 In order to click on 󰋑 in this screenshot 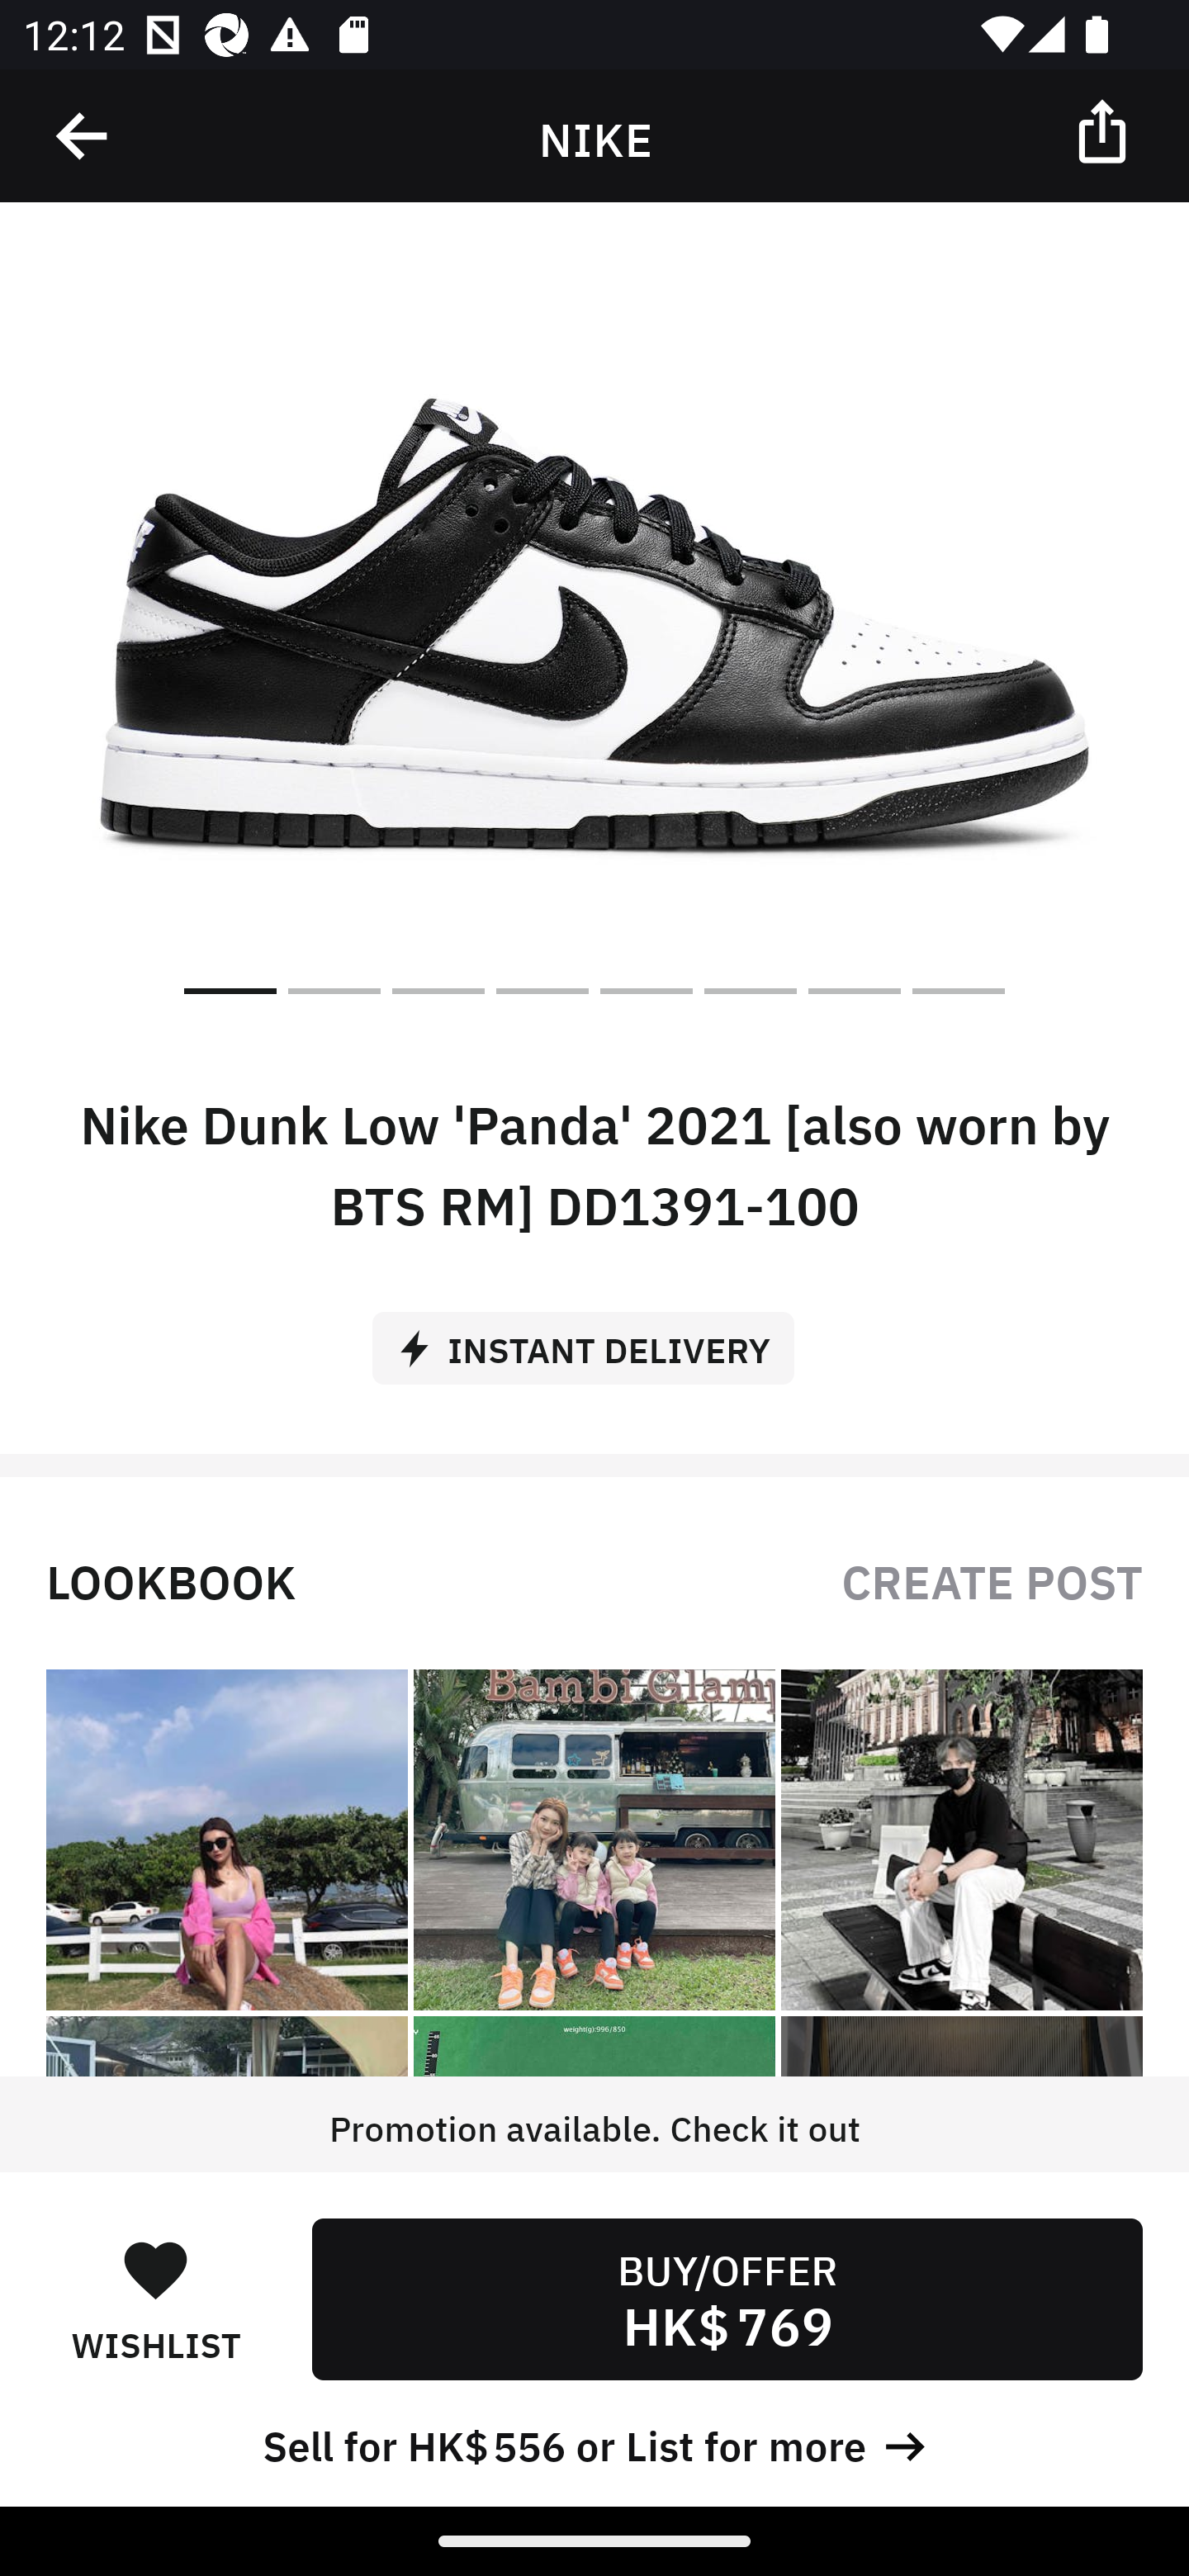, I will do `click(155, 2269)`.